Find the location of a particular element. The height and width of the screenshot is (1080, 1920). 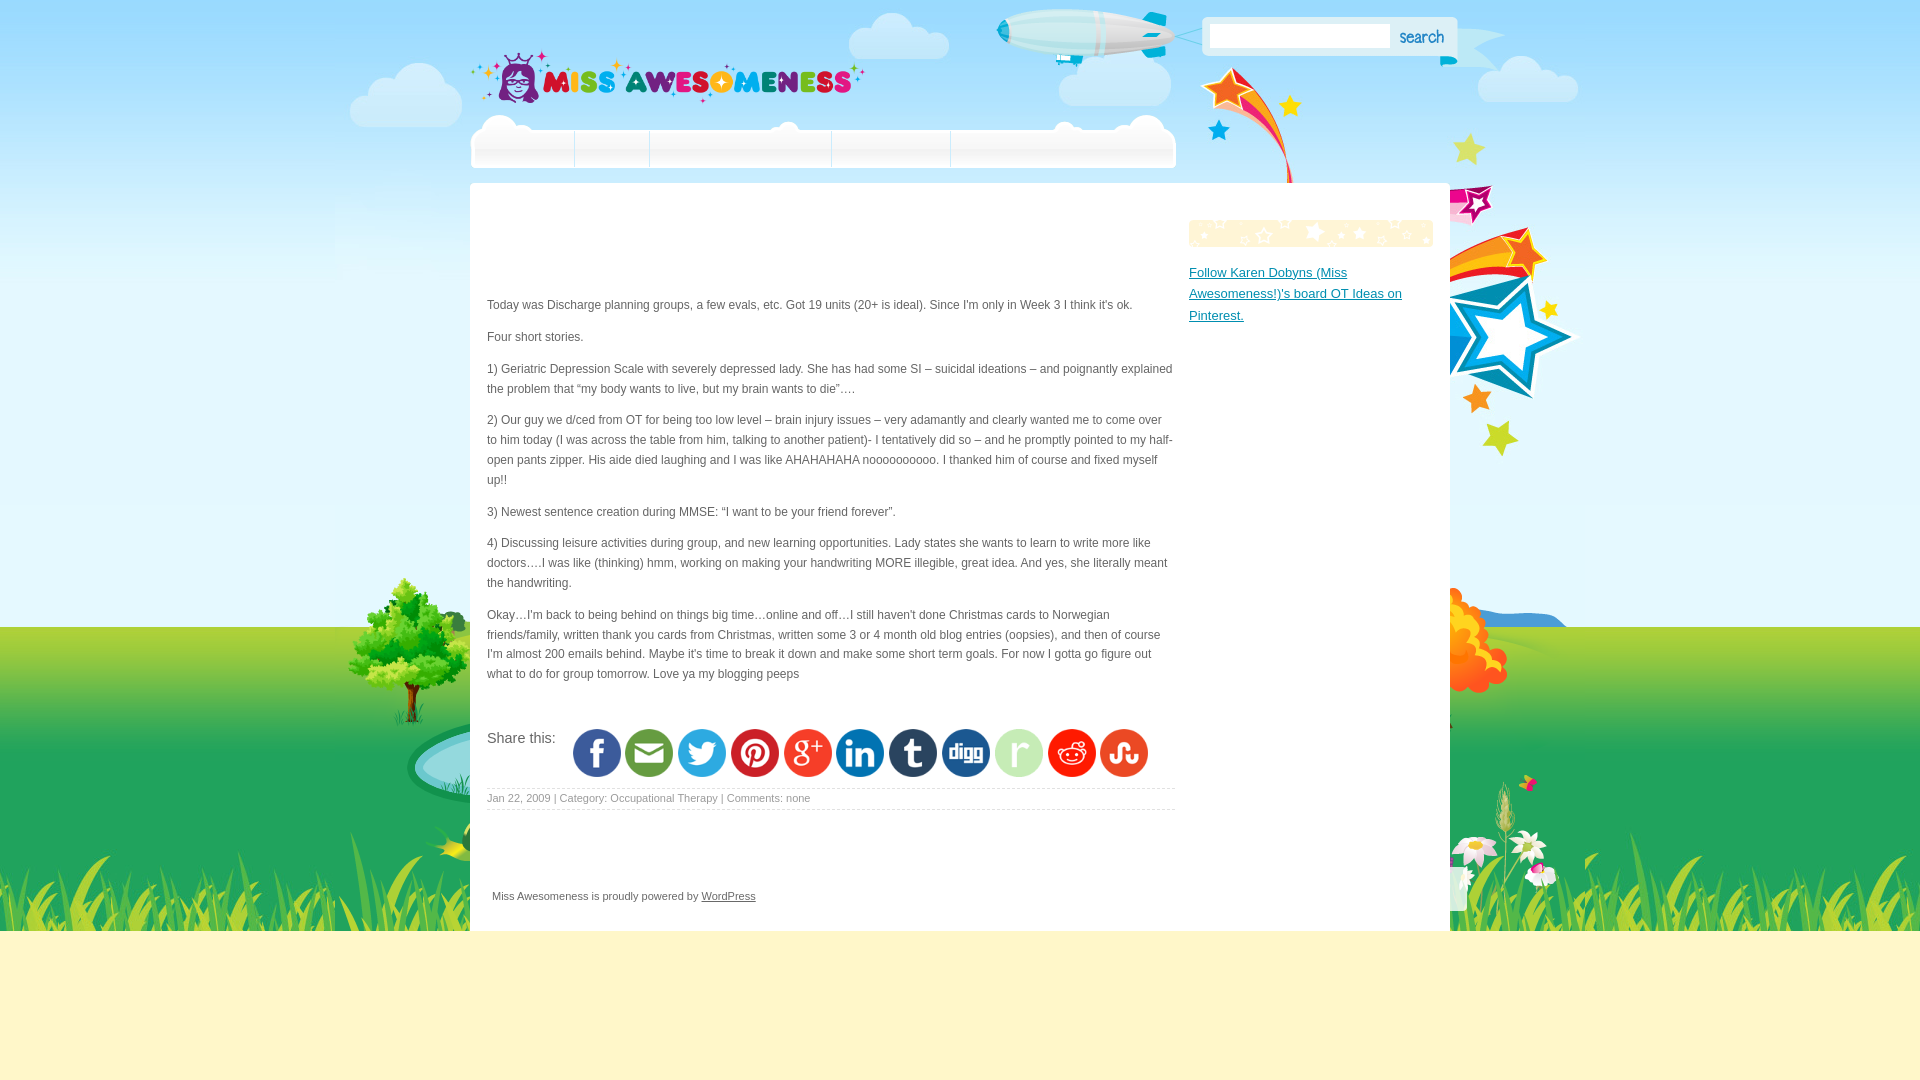

Share via Ravelry is located at coordinates (1018, 772).